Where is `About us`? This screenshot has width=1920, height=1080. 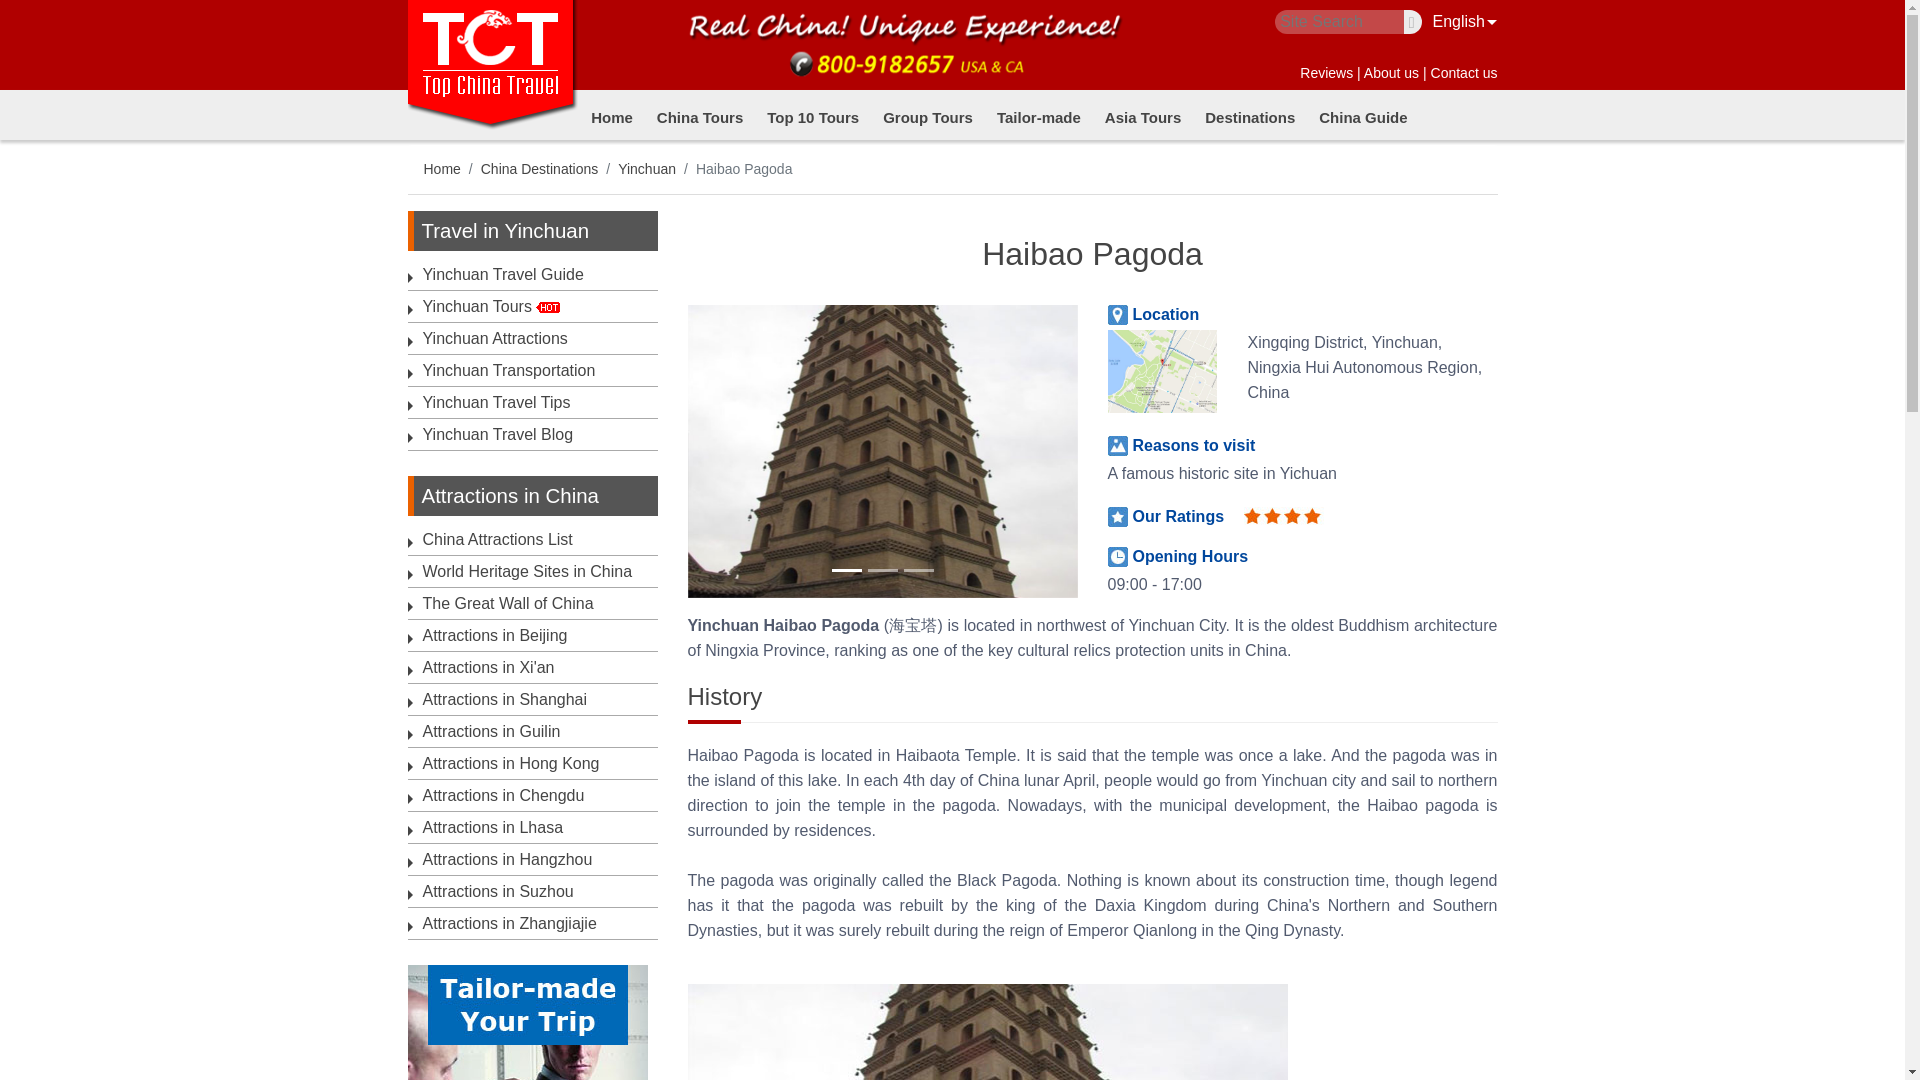 About us is located at coordinates (1390, 72).